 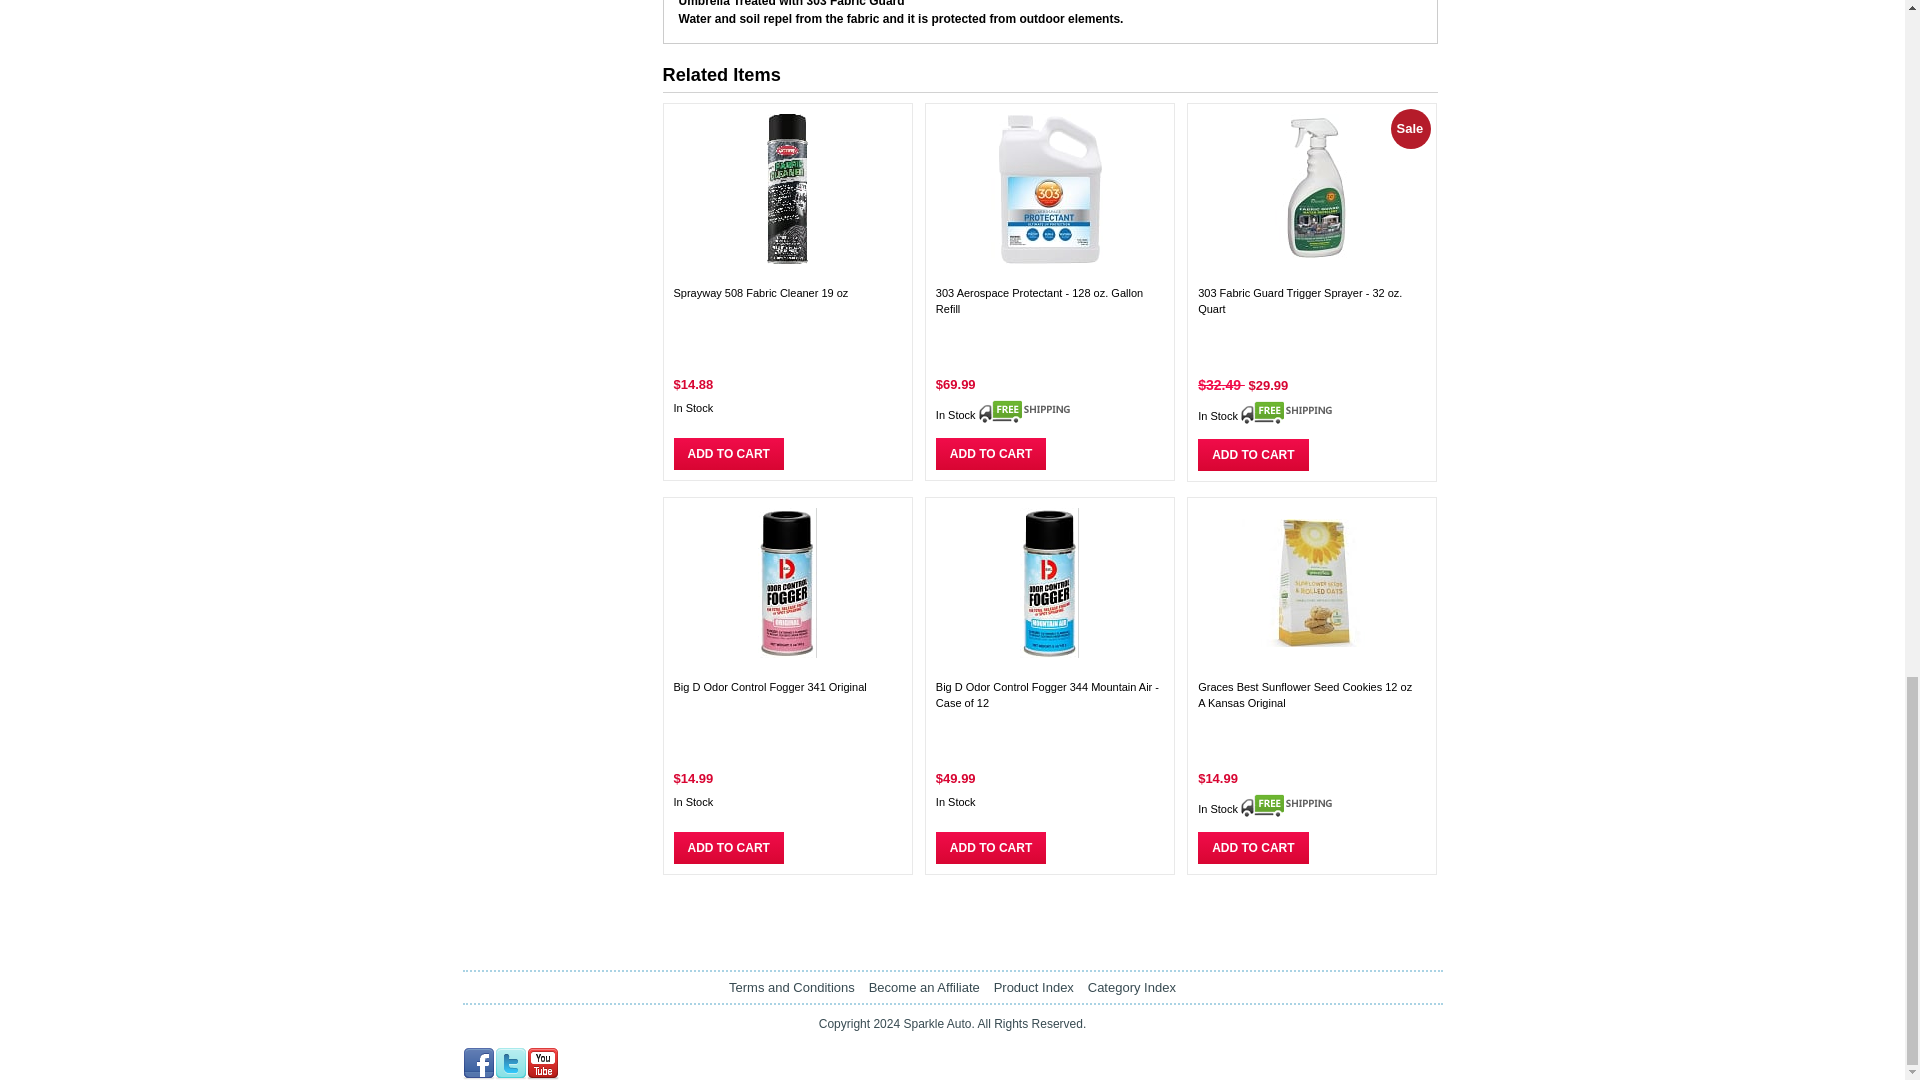 What do you see at coordinates (728, 454) in the screenshot?
I see `Add To Cart` at bounding box center [728, 454].